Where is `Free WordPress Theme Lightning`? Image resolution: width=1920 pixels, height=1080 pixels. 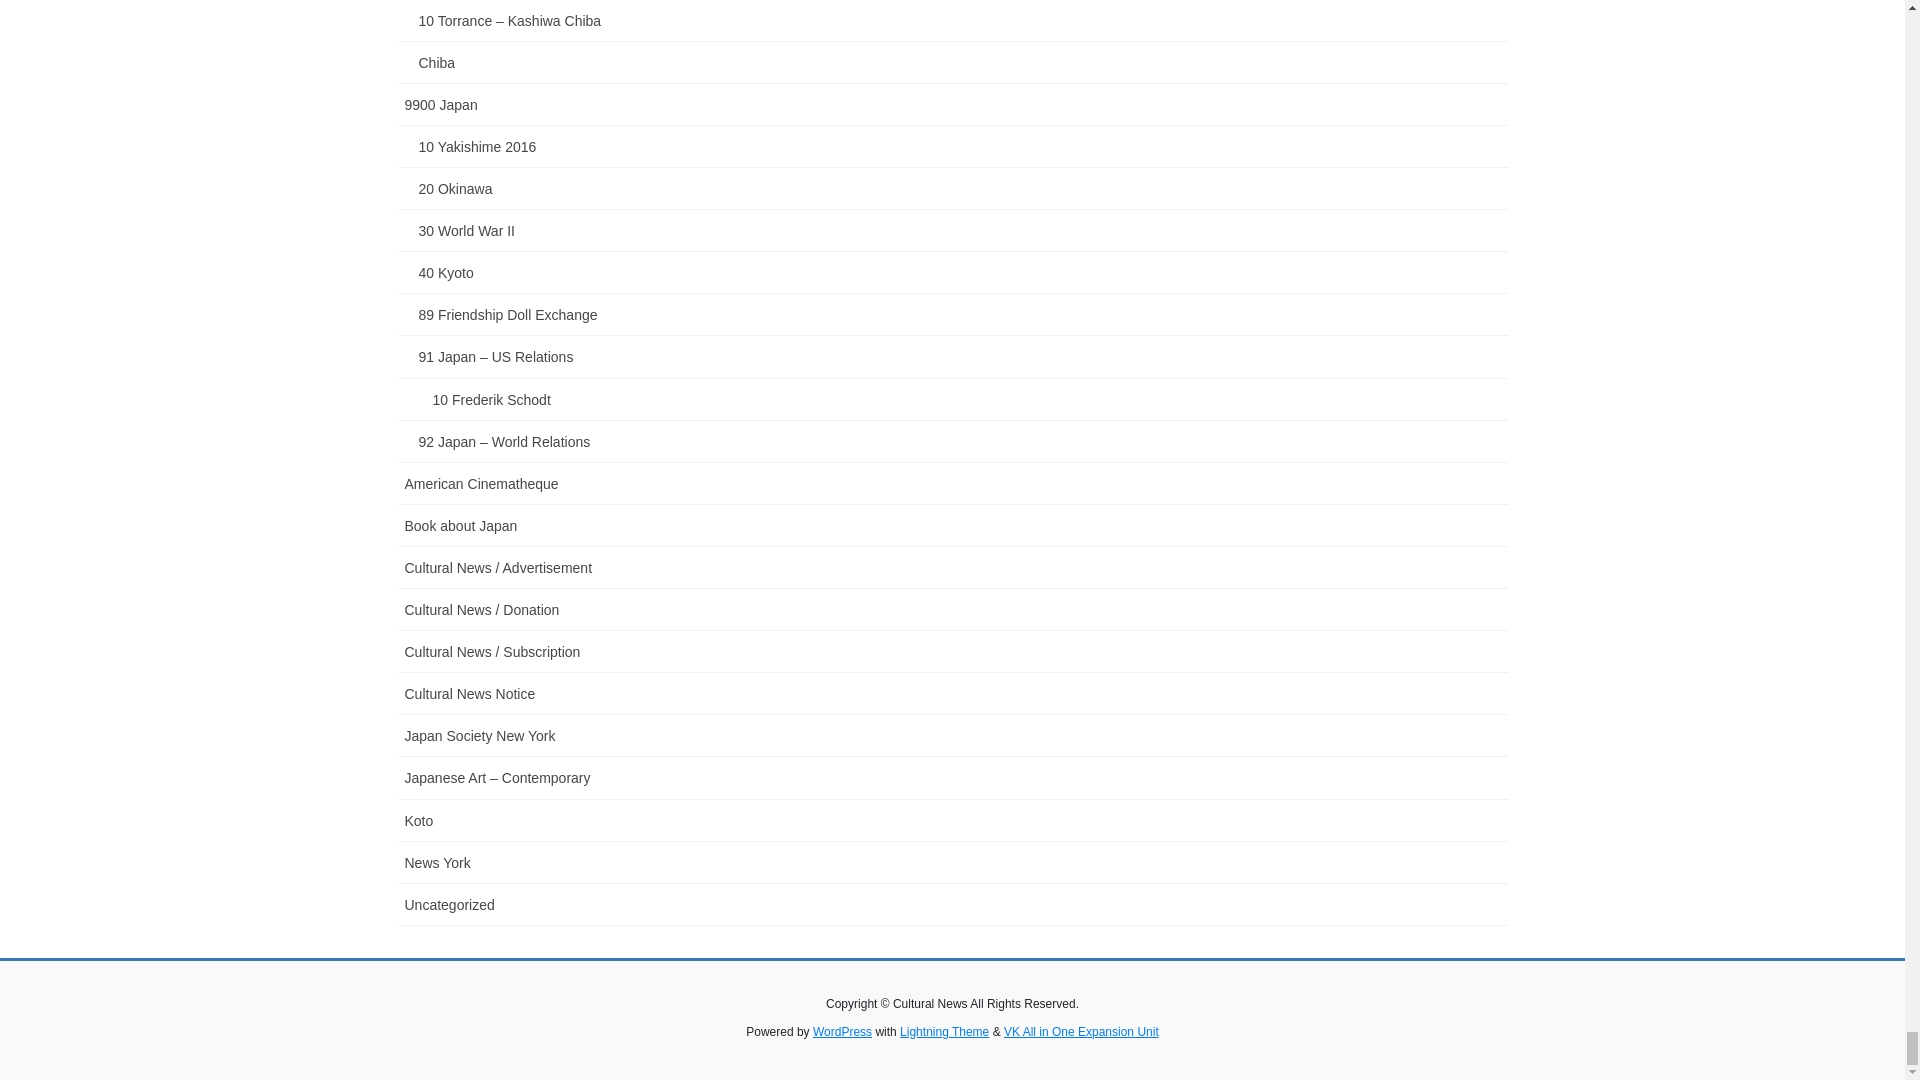 Free WordPress Theme Lightning is located at coordinates (944, 1031).